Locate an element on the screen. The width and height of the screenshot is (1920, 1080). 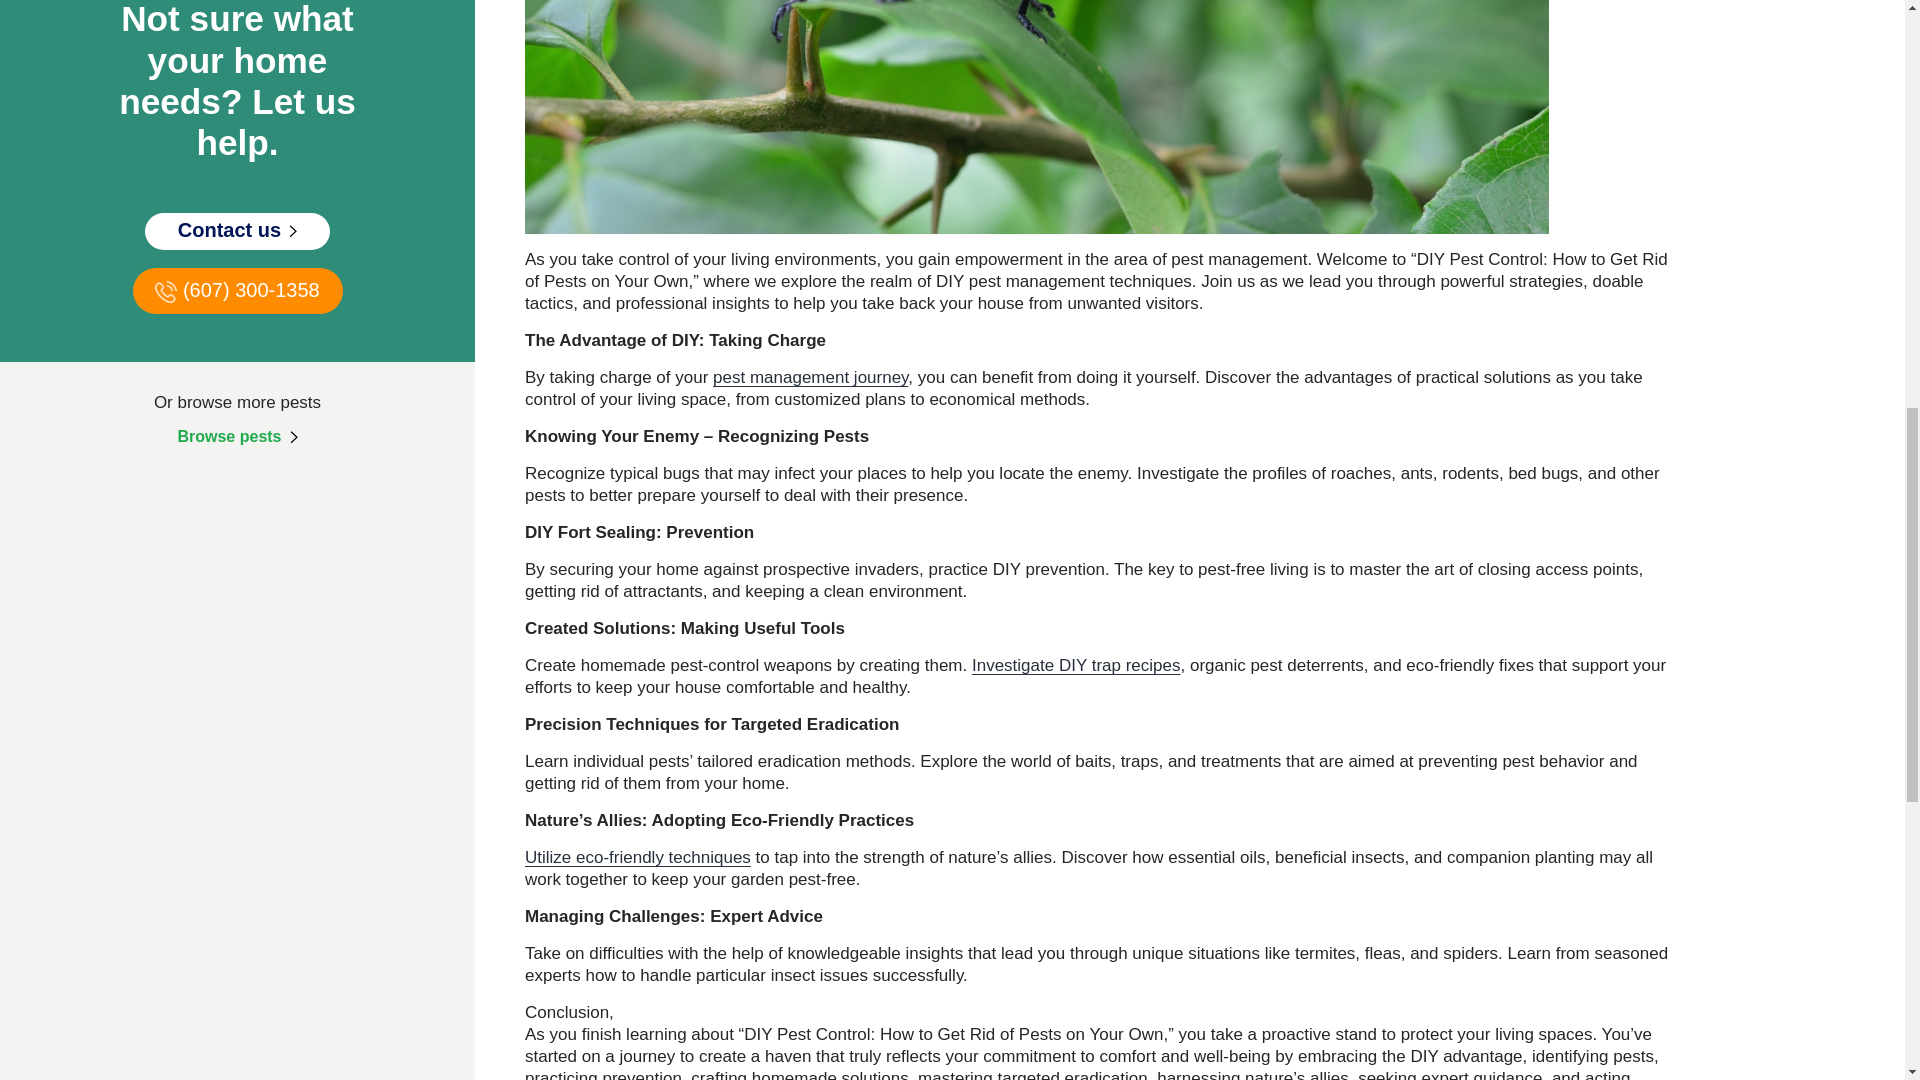
Browse pests is located at coordinates (236, 436).